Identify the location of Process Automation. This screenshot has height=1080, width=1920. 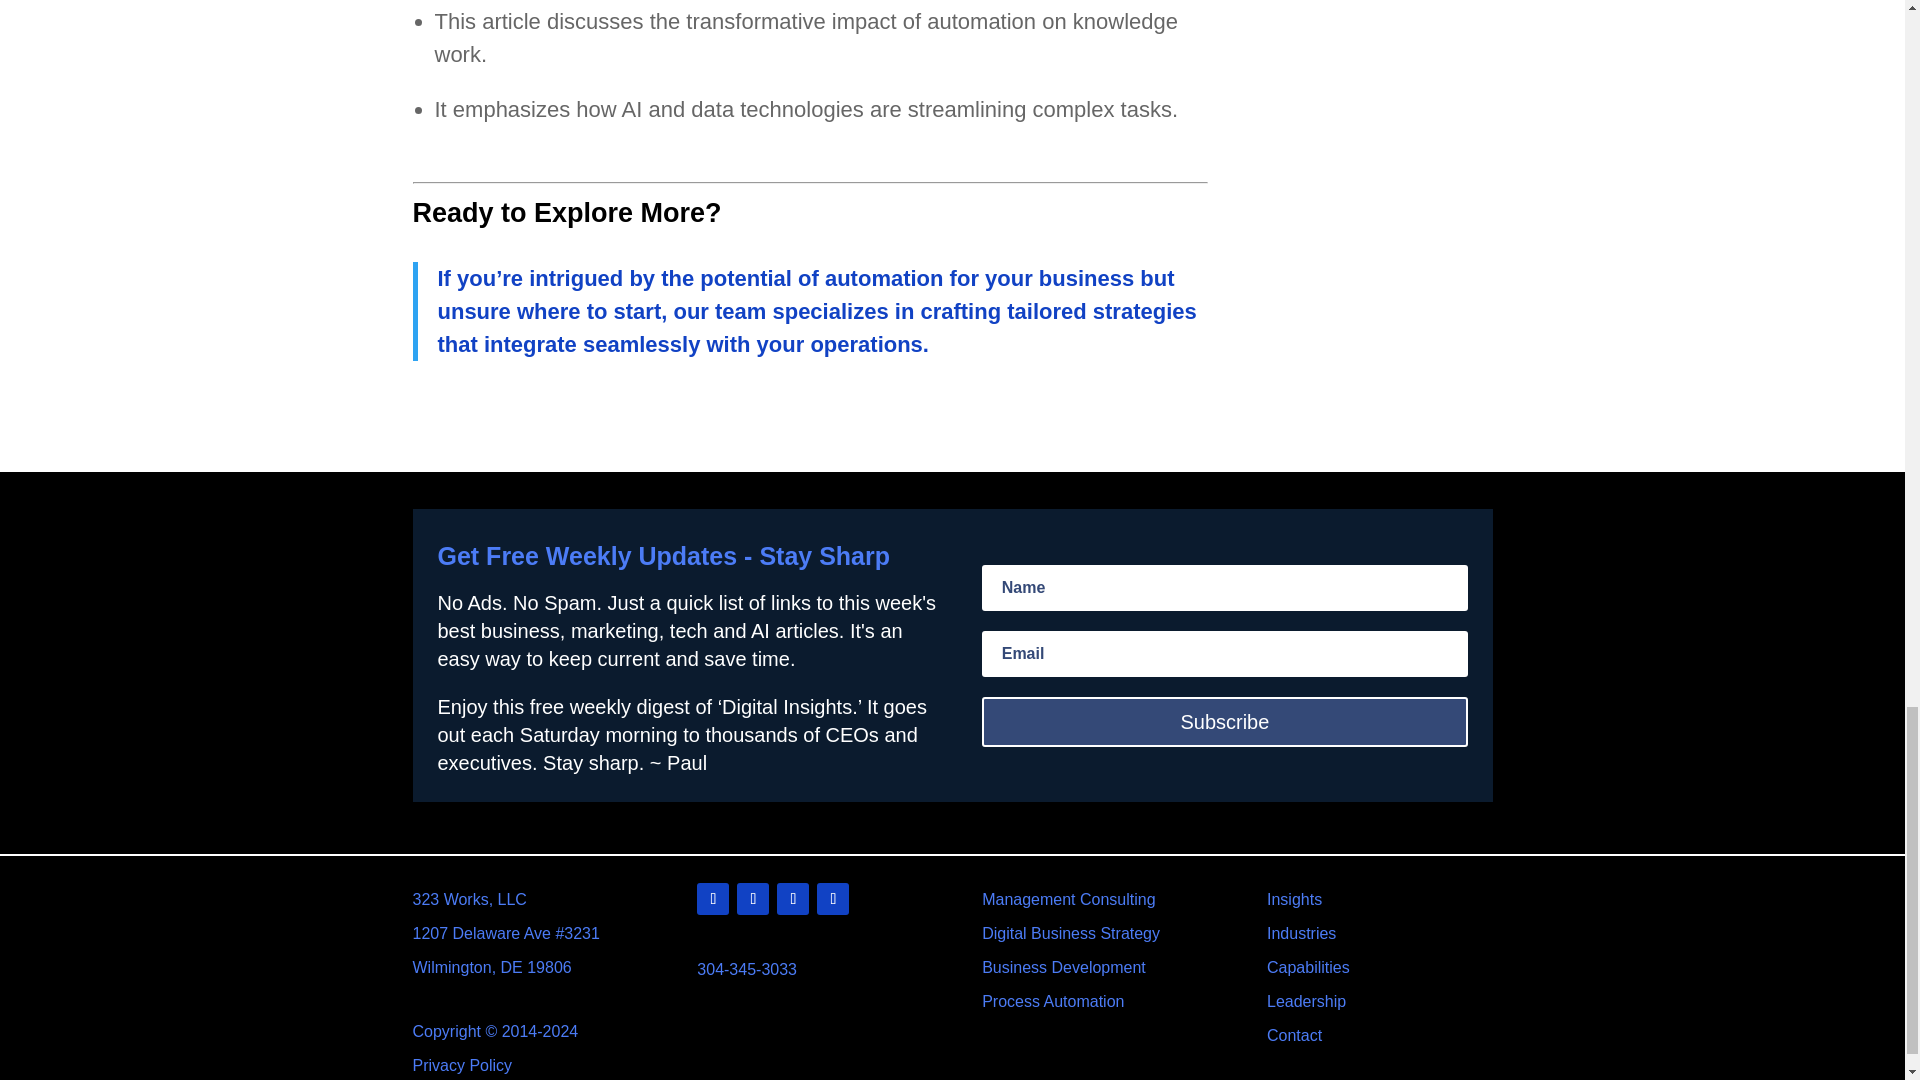
(1052, 1000).